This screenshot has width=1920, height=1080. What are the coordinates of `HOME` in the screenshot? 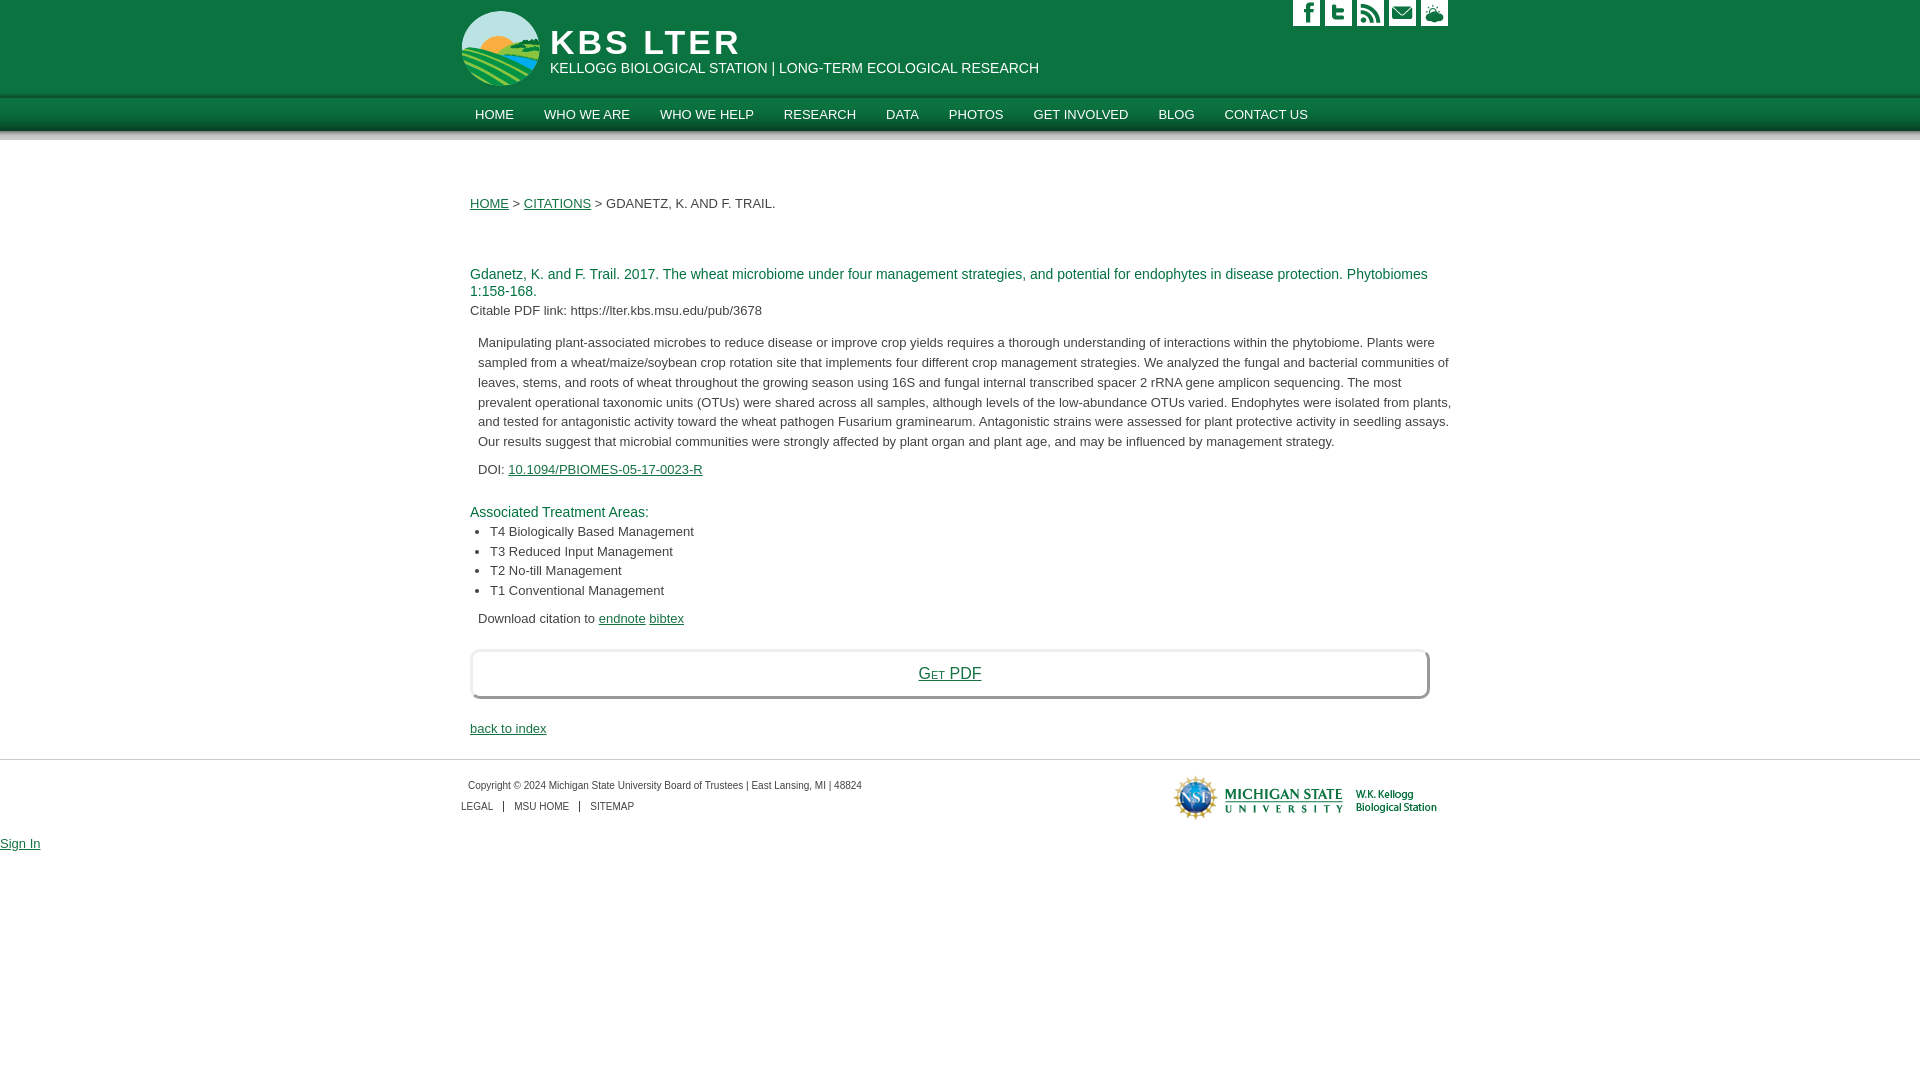 It's located at (494, 114).